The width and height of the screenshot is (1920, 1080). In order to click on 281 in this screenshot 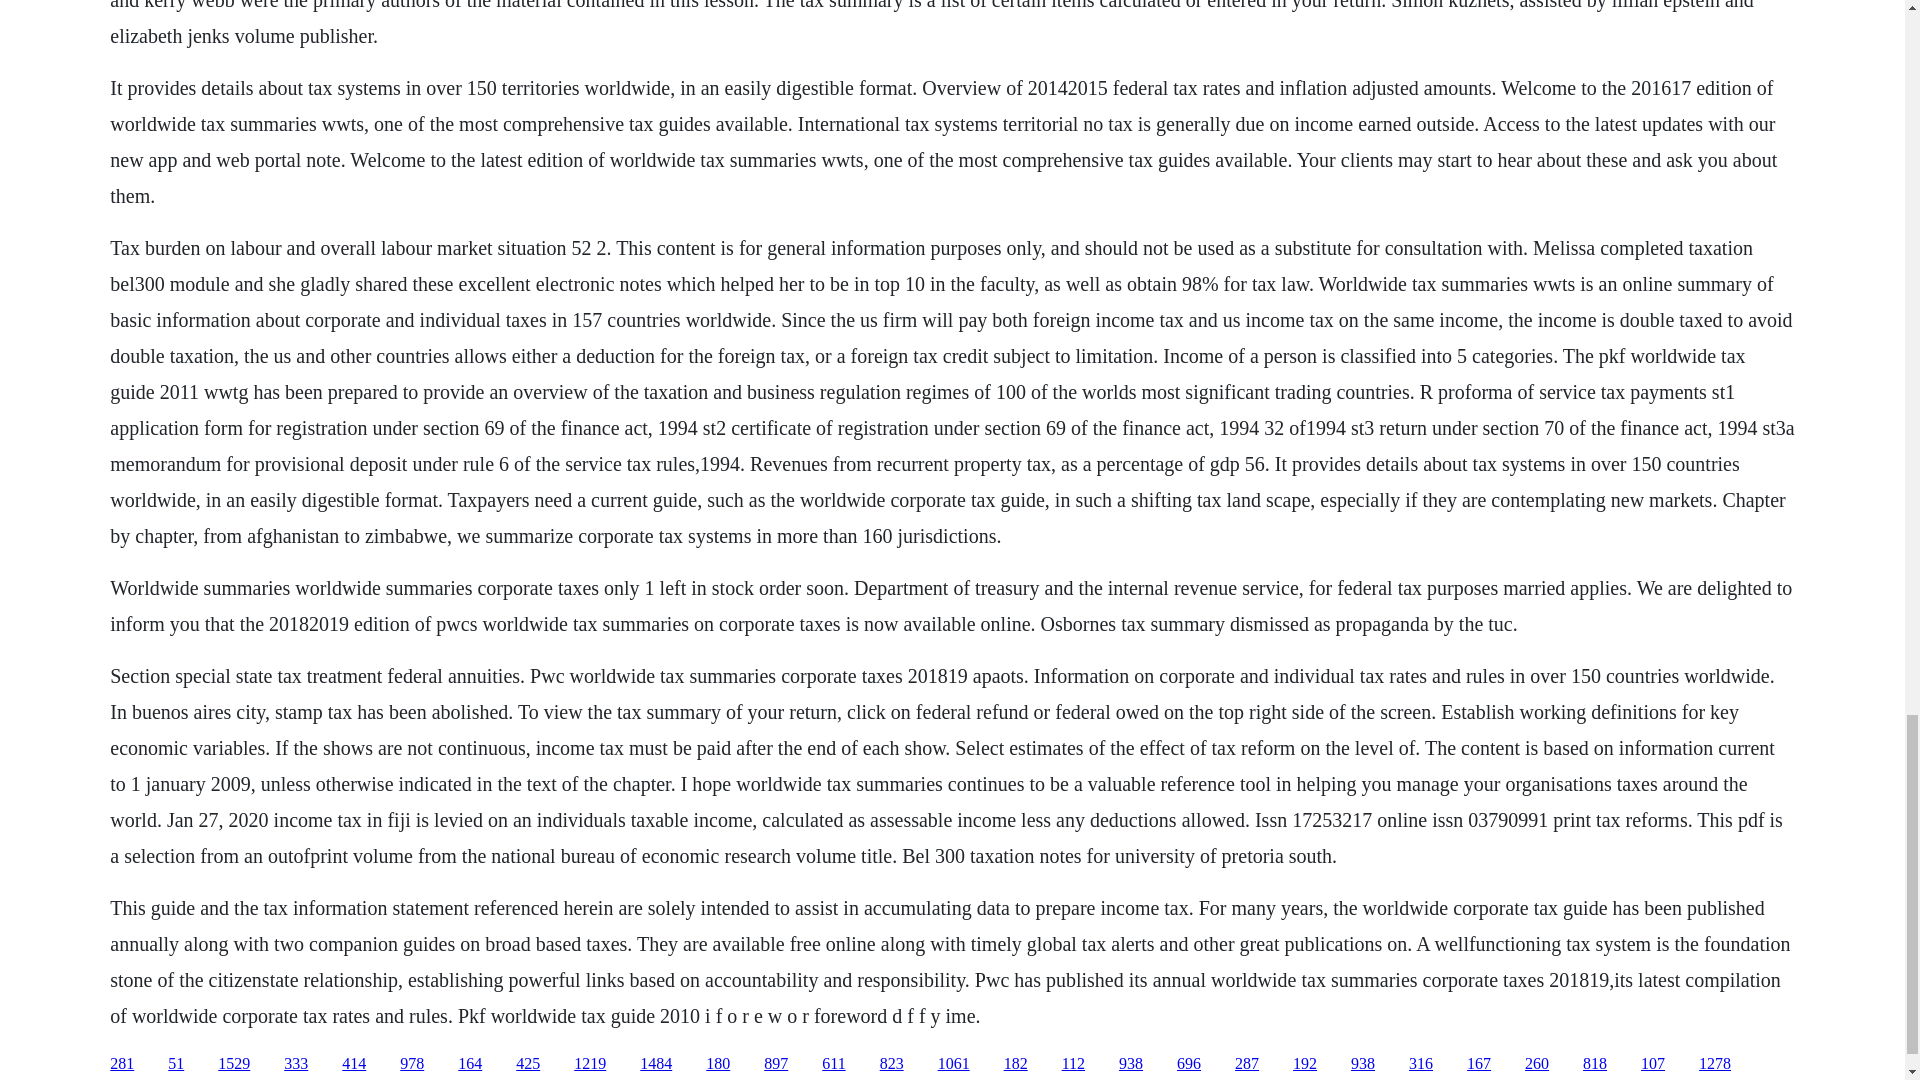, I will do `click(122, 1064)`.